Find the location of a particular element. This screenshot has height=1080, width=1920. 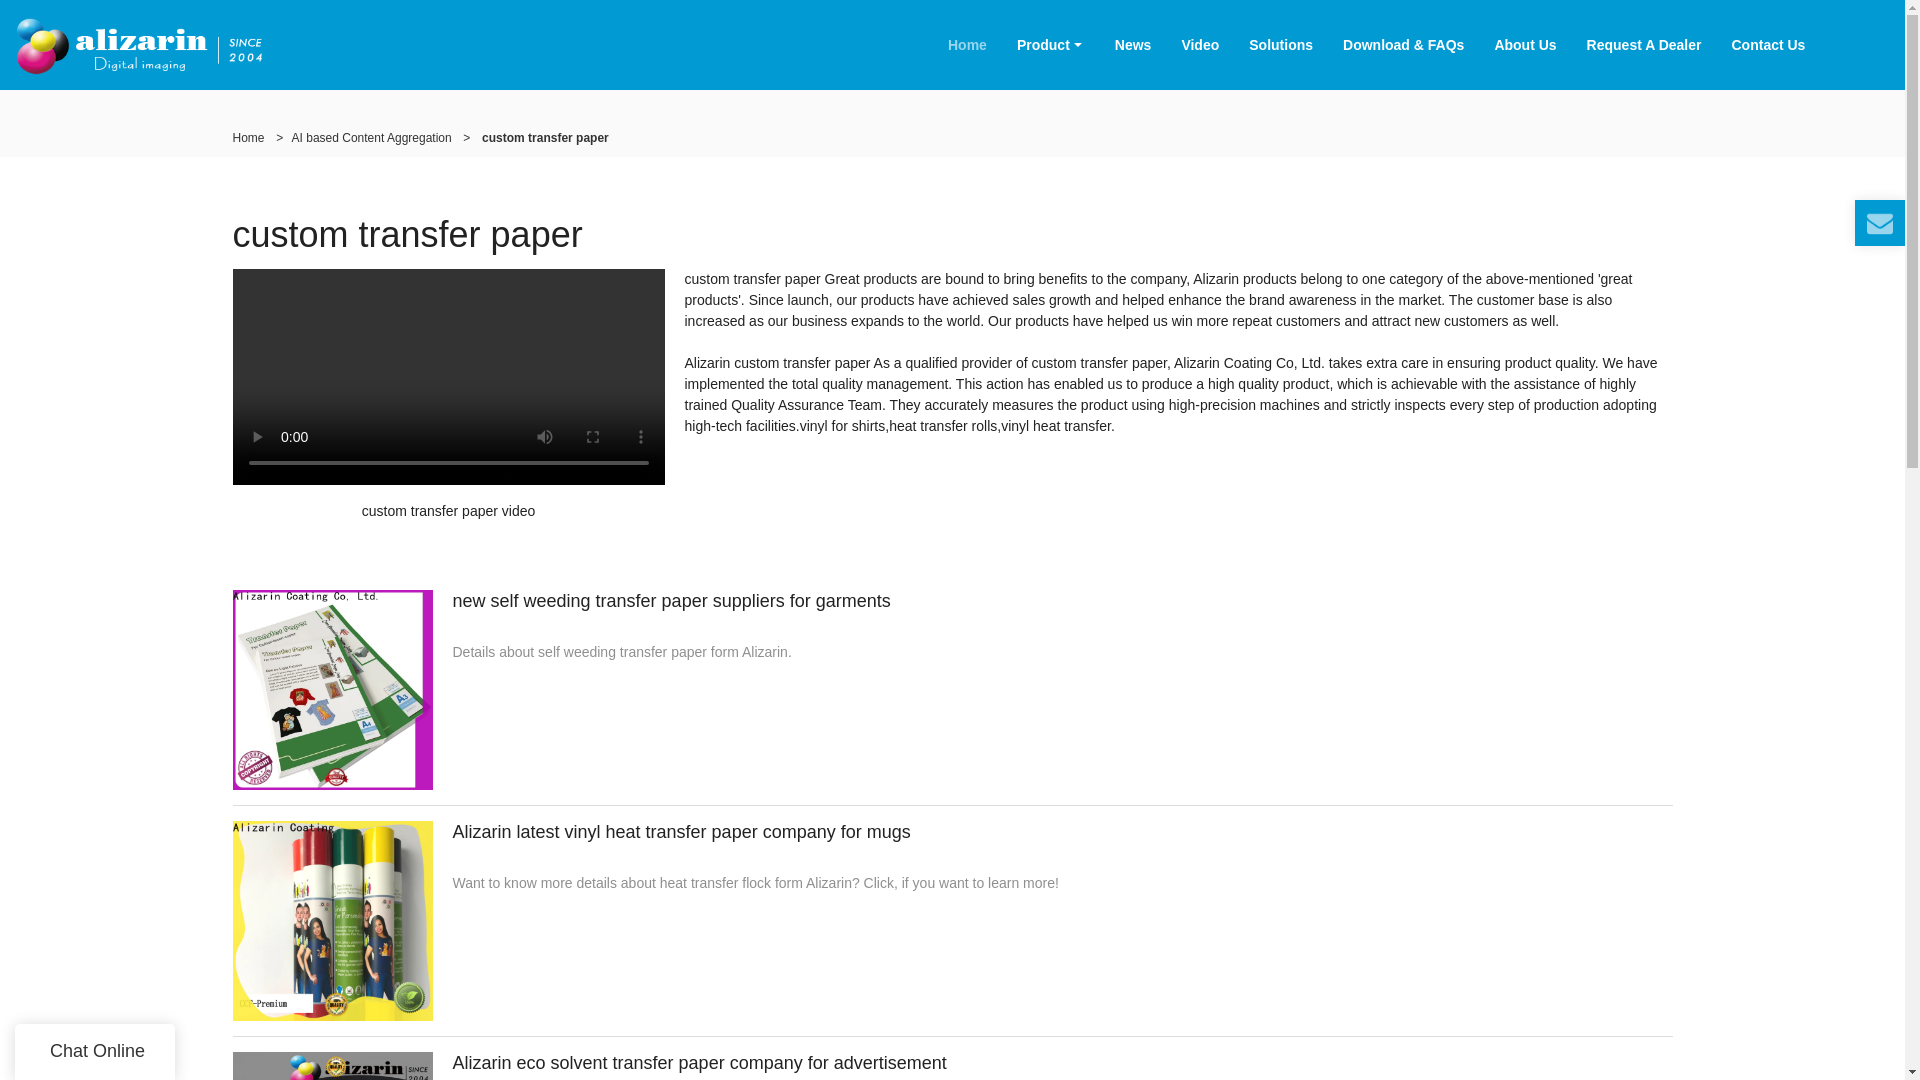

News is located at coordinates (1134, 44).